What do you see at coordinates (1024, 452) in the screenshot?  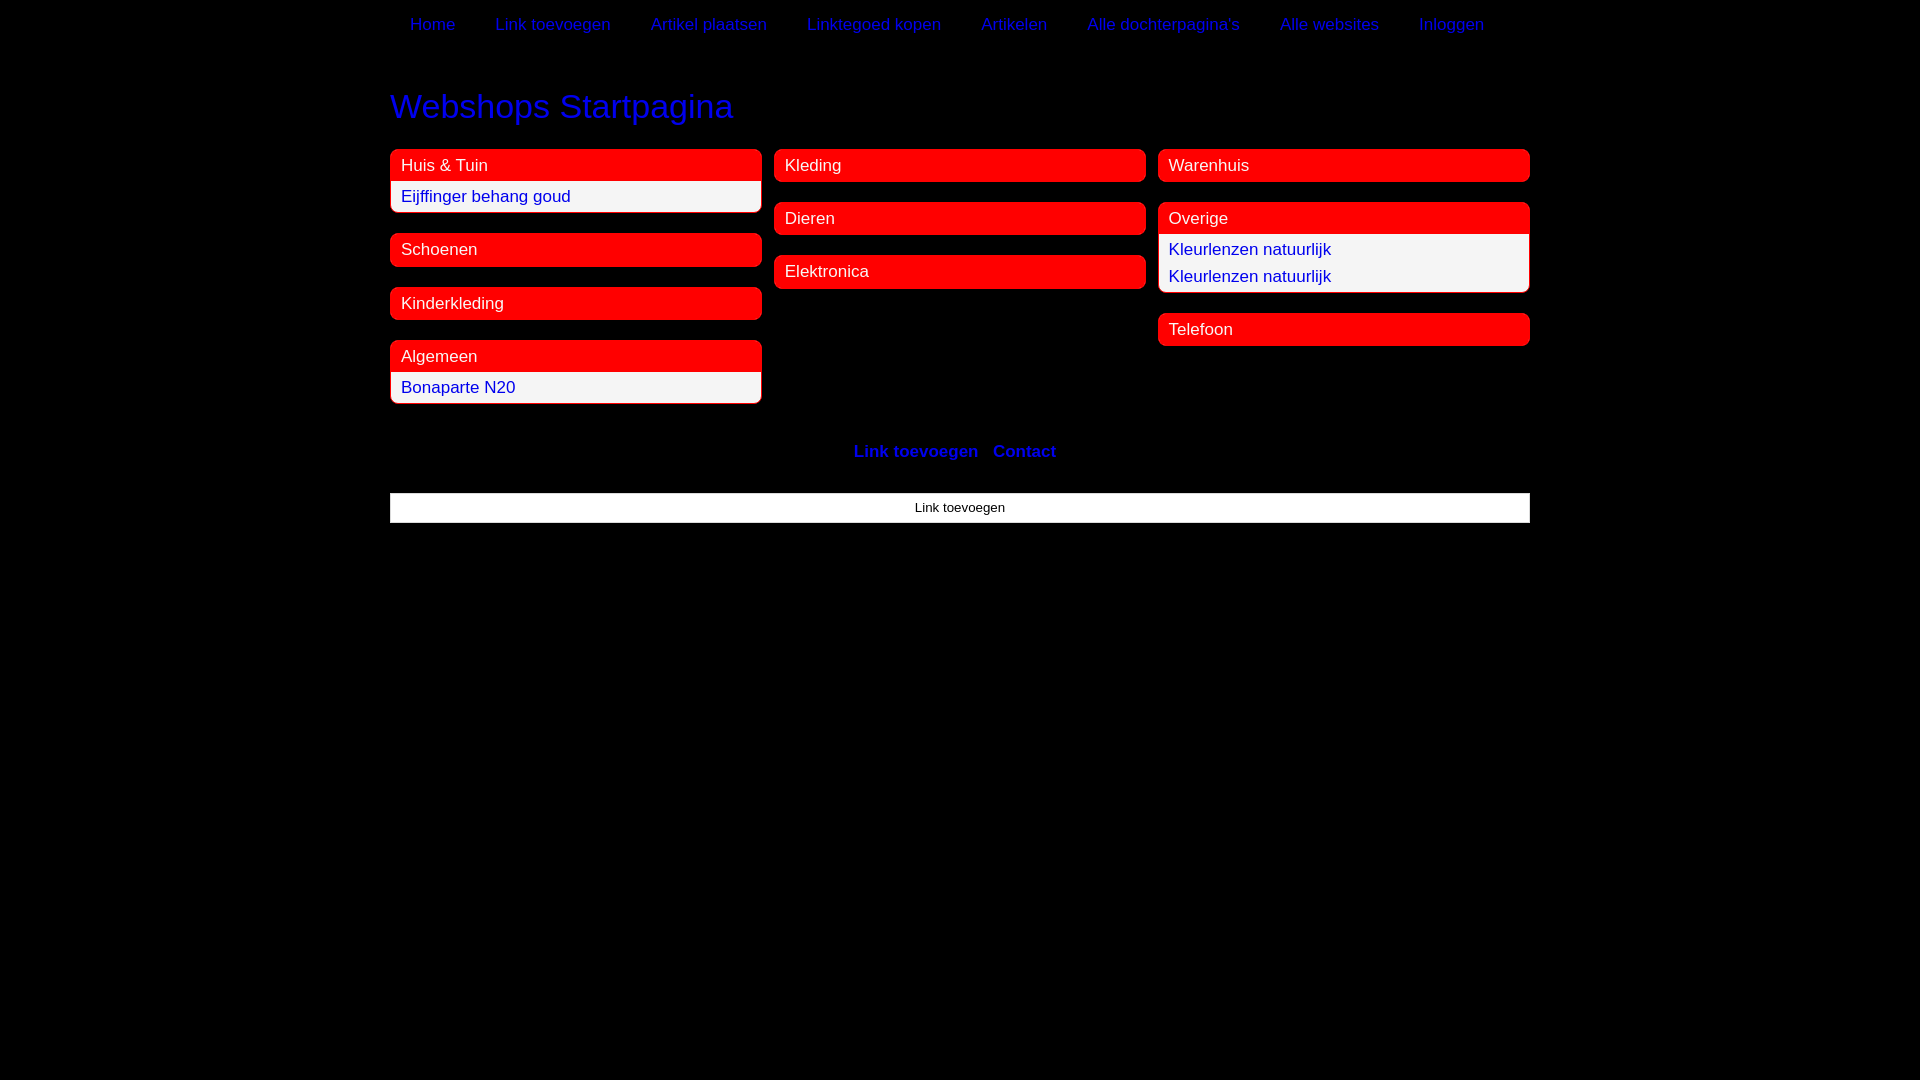 I see `Contact` at bounding box center [1024, 452].